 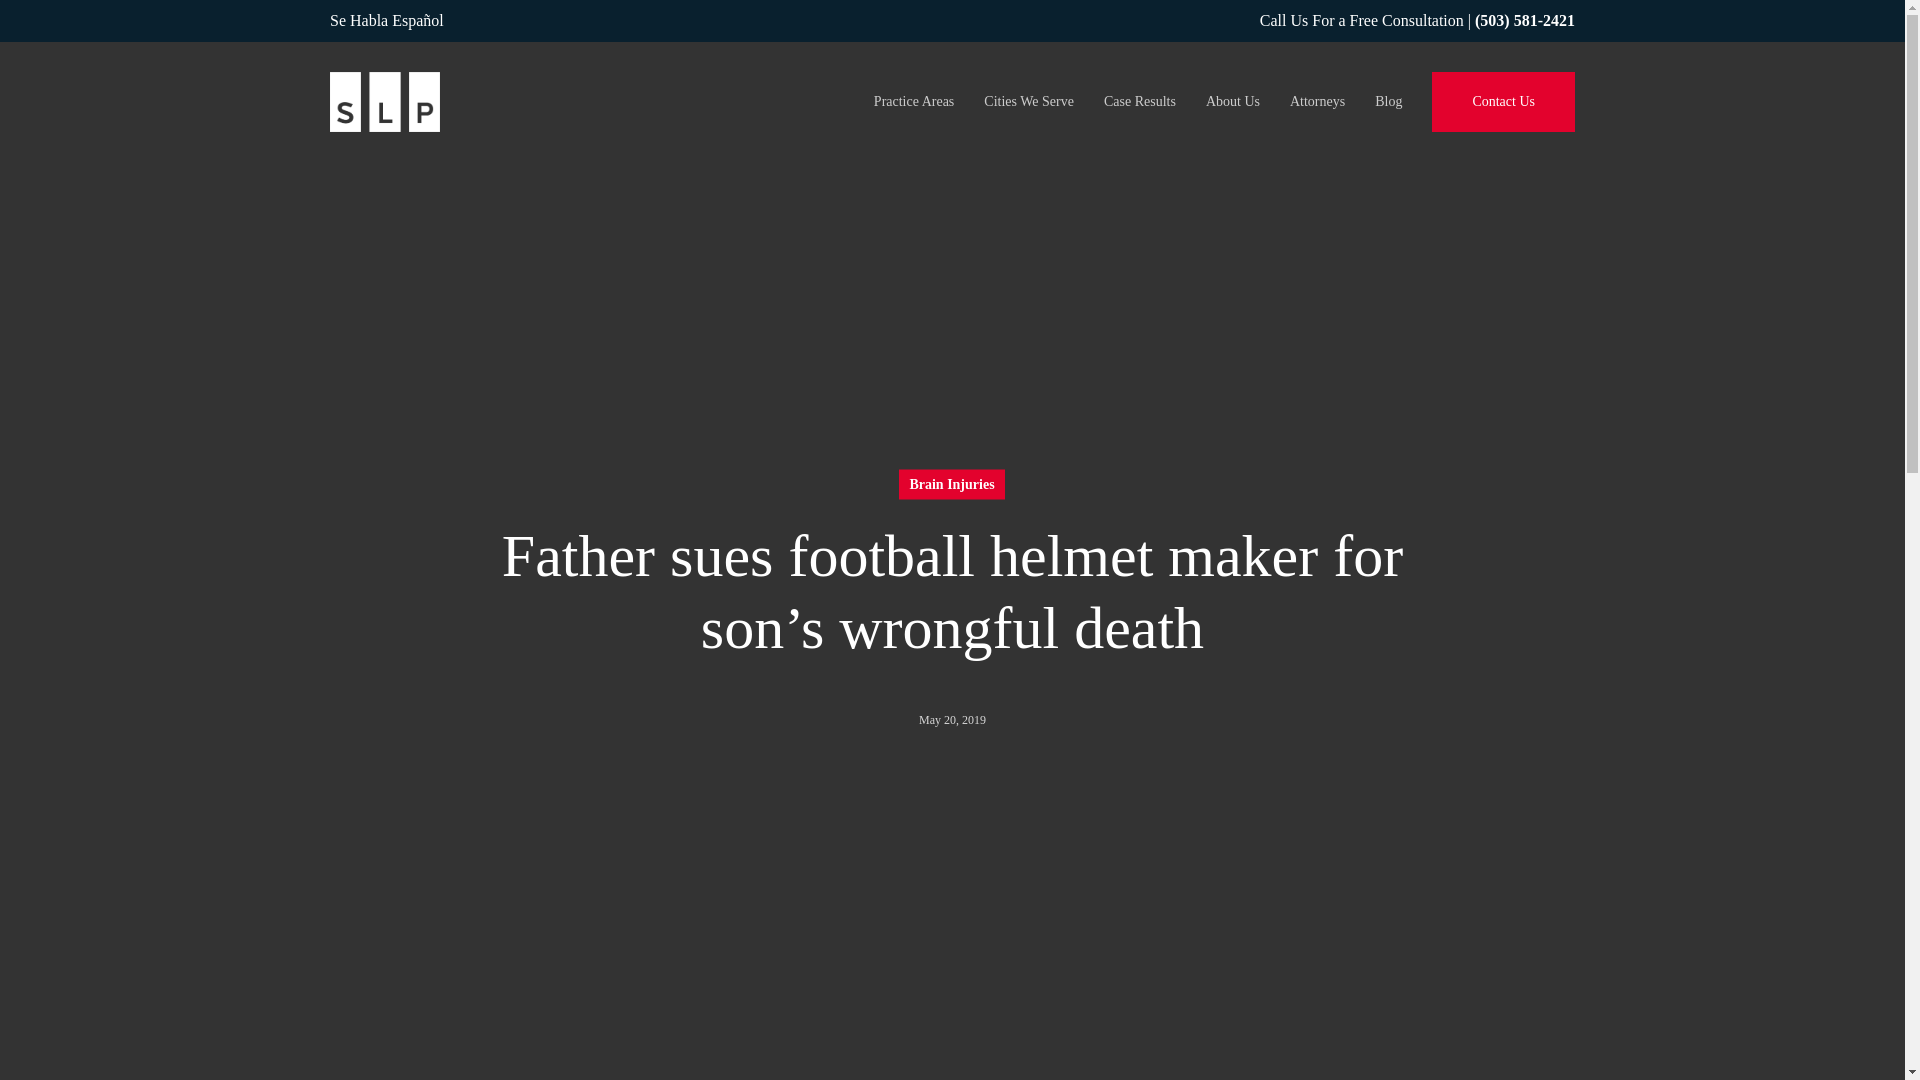 What do you see at coordinates (1318, 102) in the screenshot?
I see `Attorneys` at bounding box center [1318, 102].